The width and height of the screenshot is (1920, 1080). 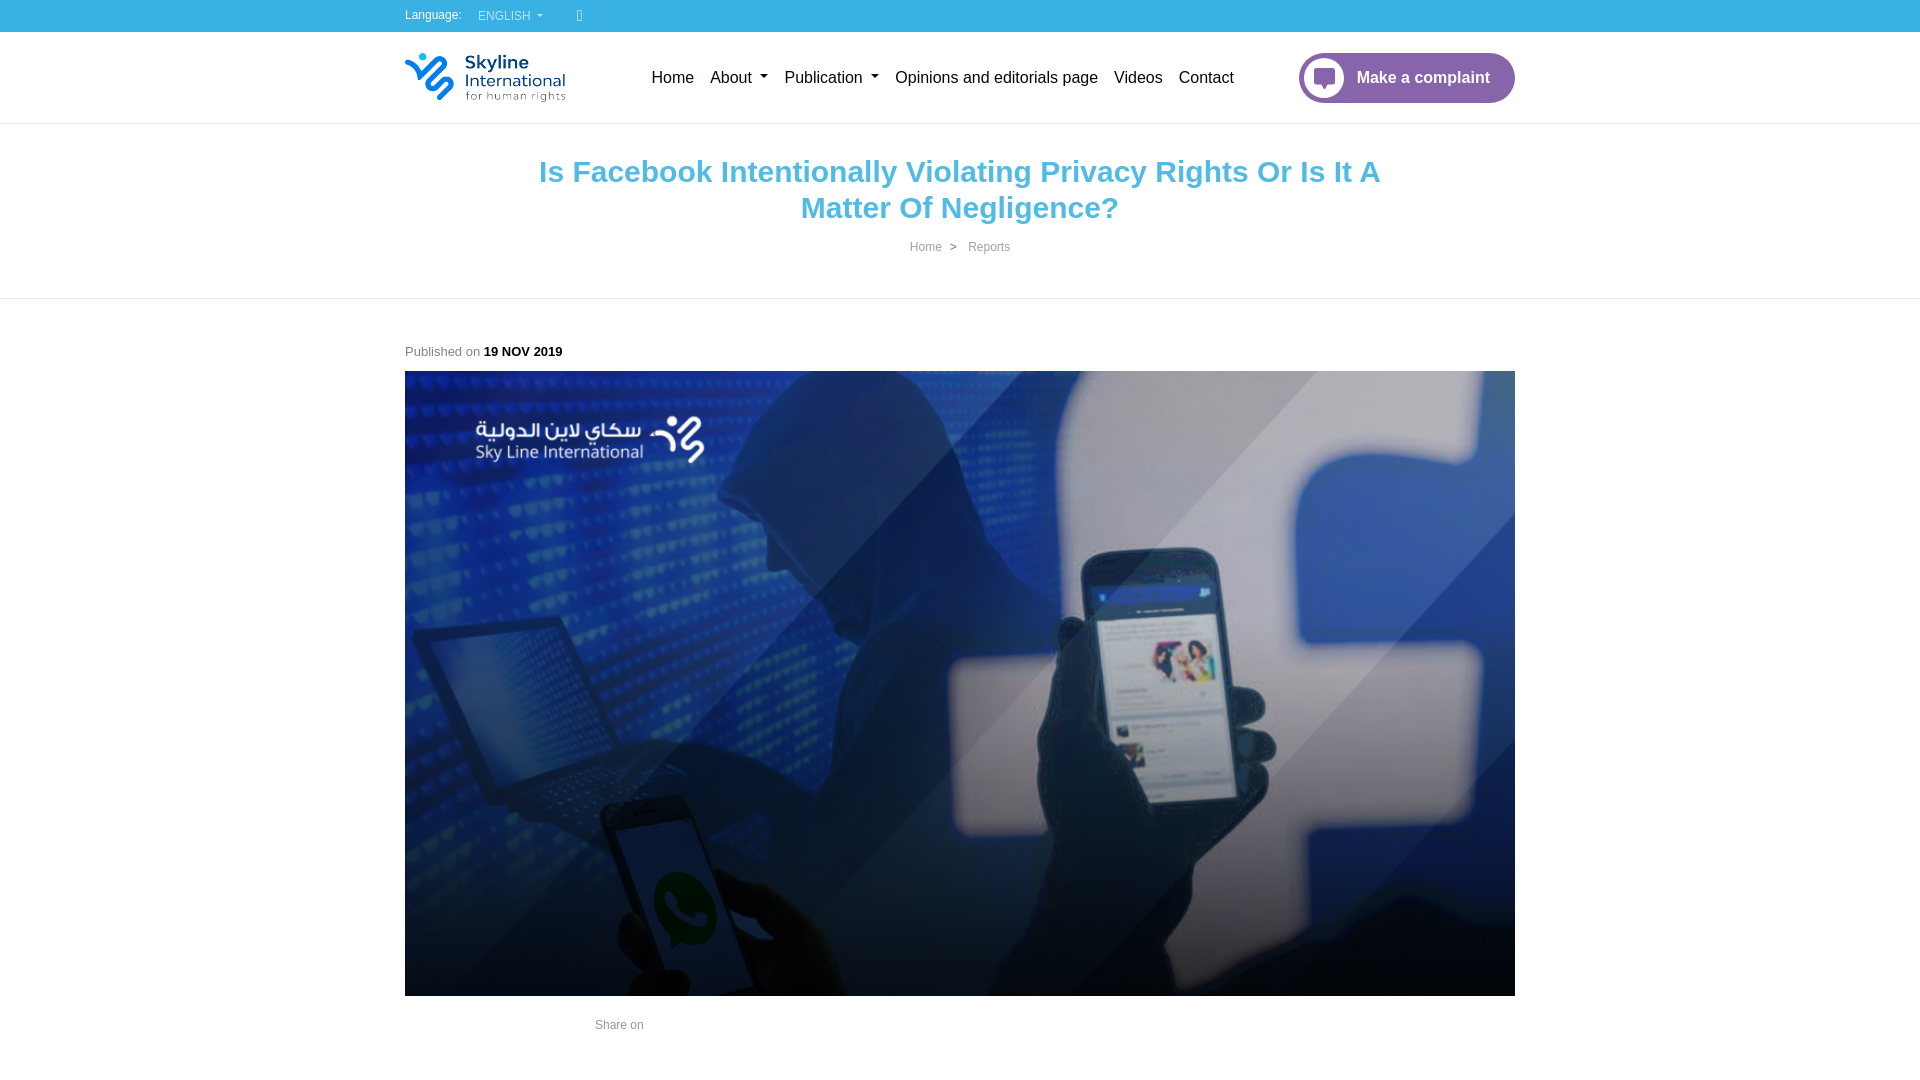 What do you see at coordinates (1406, 76) in the screenshot?
I see `Make a complaint` at bounding box center [1406, 76].